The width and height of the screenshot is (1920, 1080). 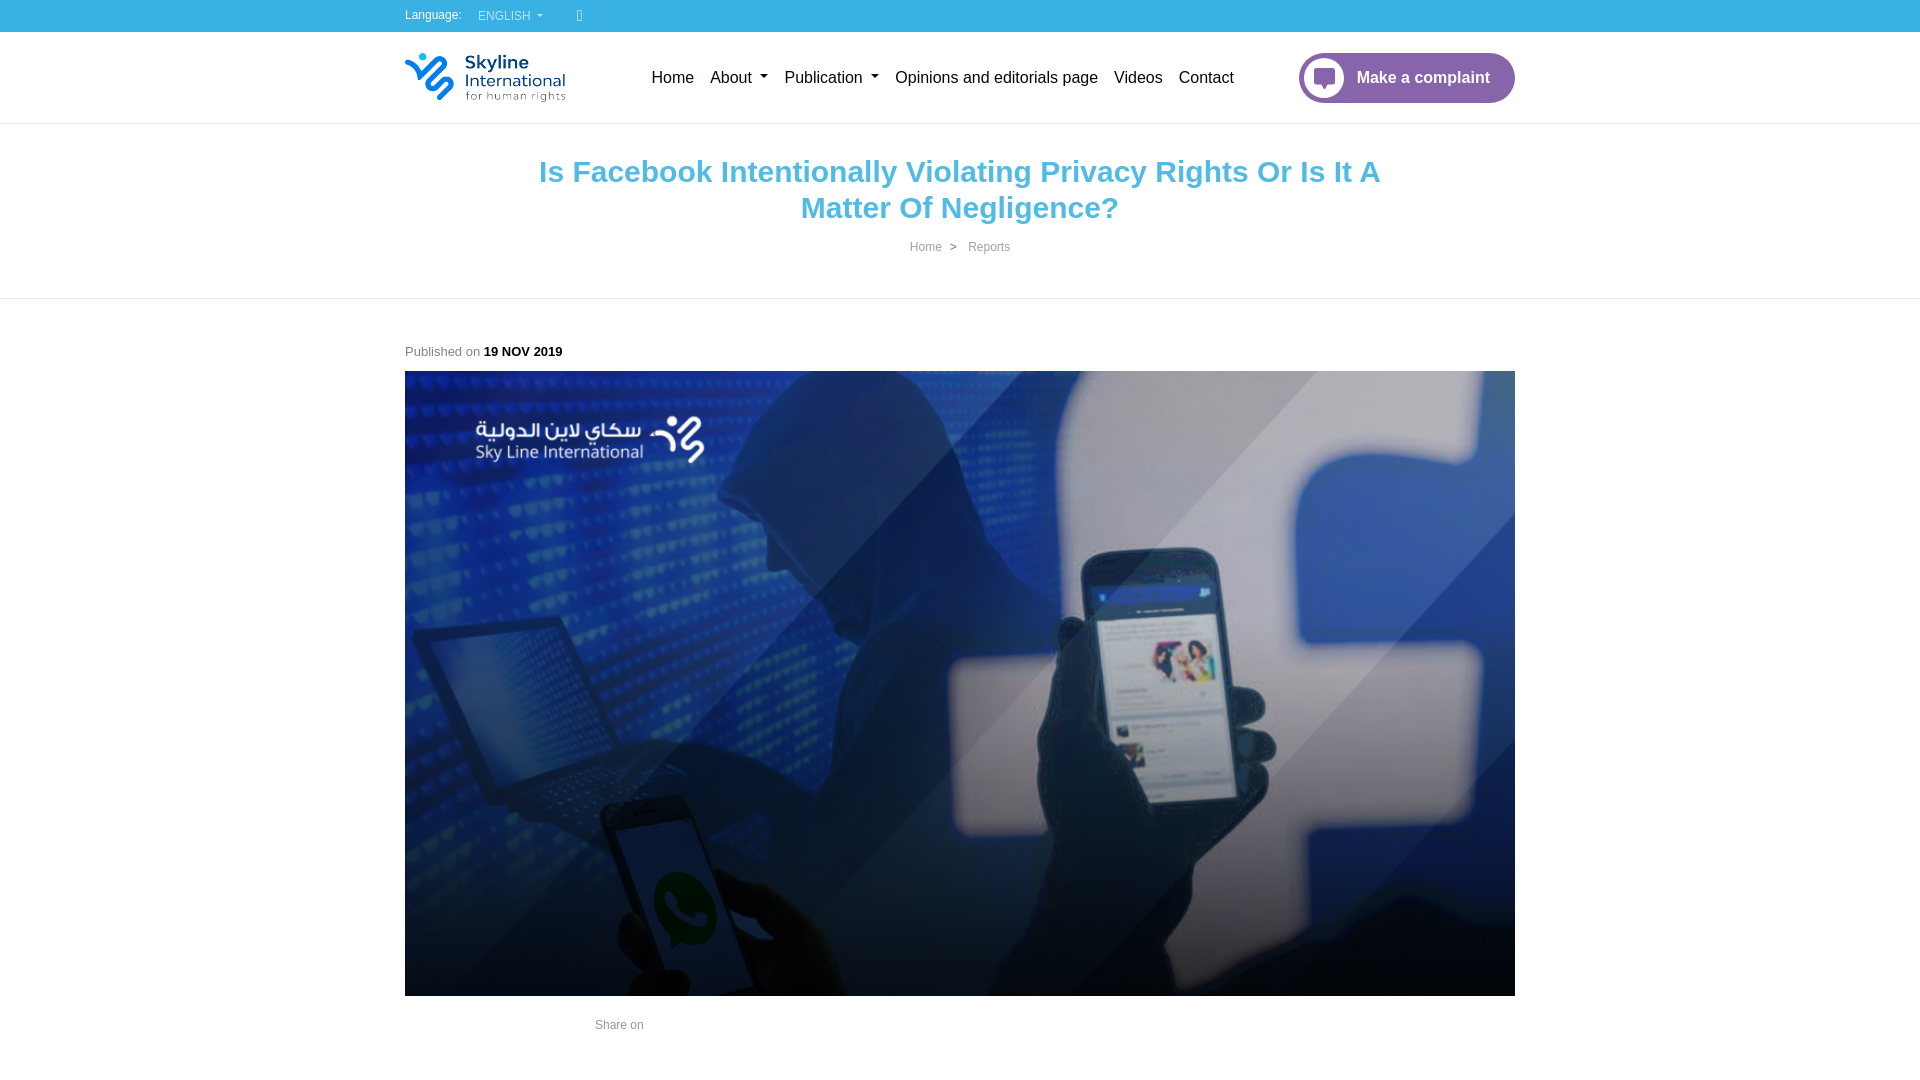 What do you see at coordinates (1406, 76) in the screenshot?
I see `Make a complaint` at bounding box center [1406, 76].